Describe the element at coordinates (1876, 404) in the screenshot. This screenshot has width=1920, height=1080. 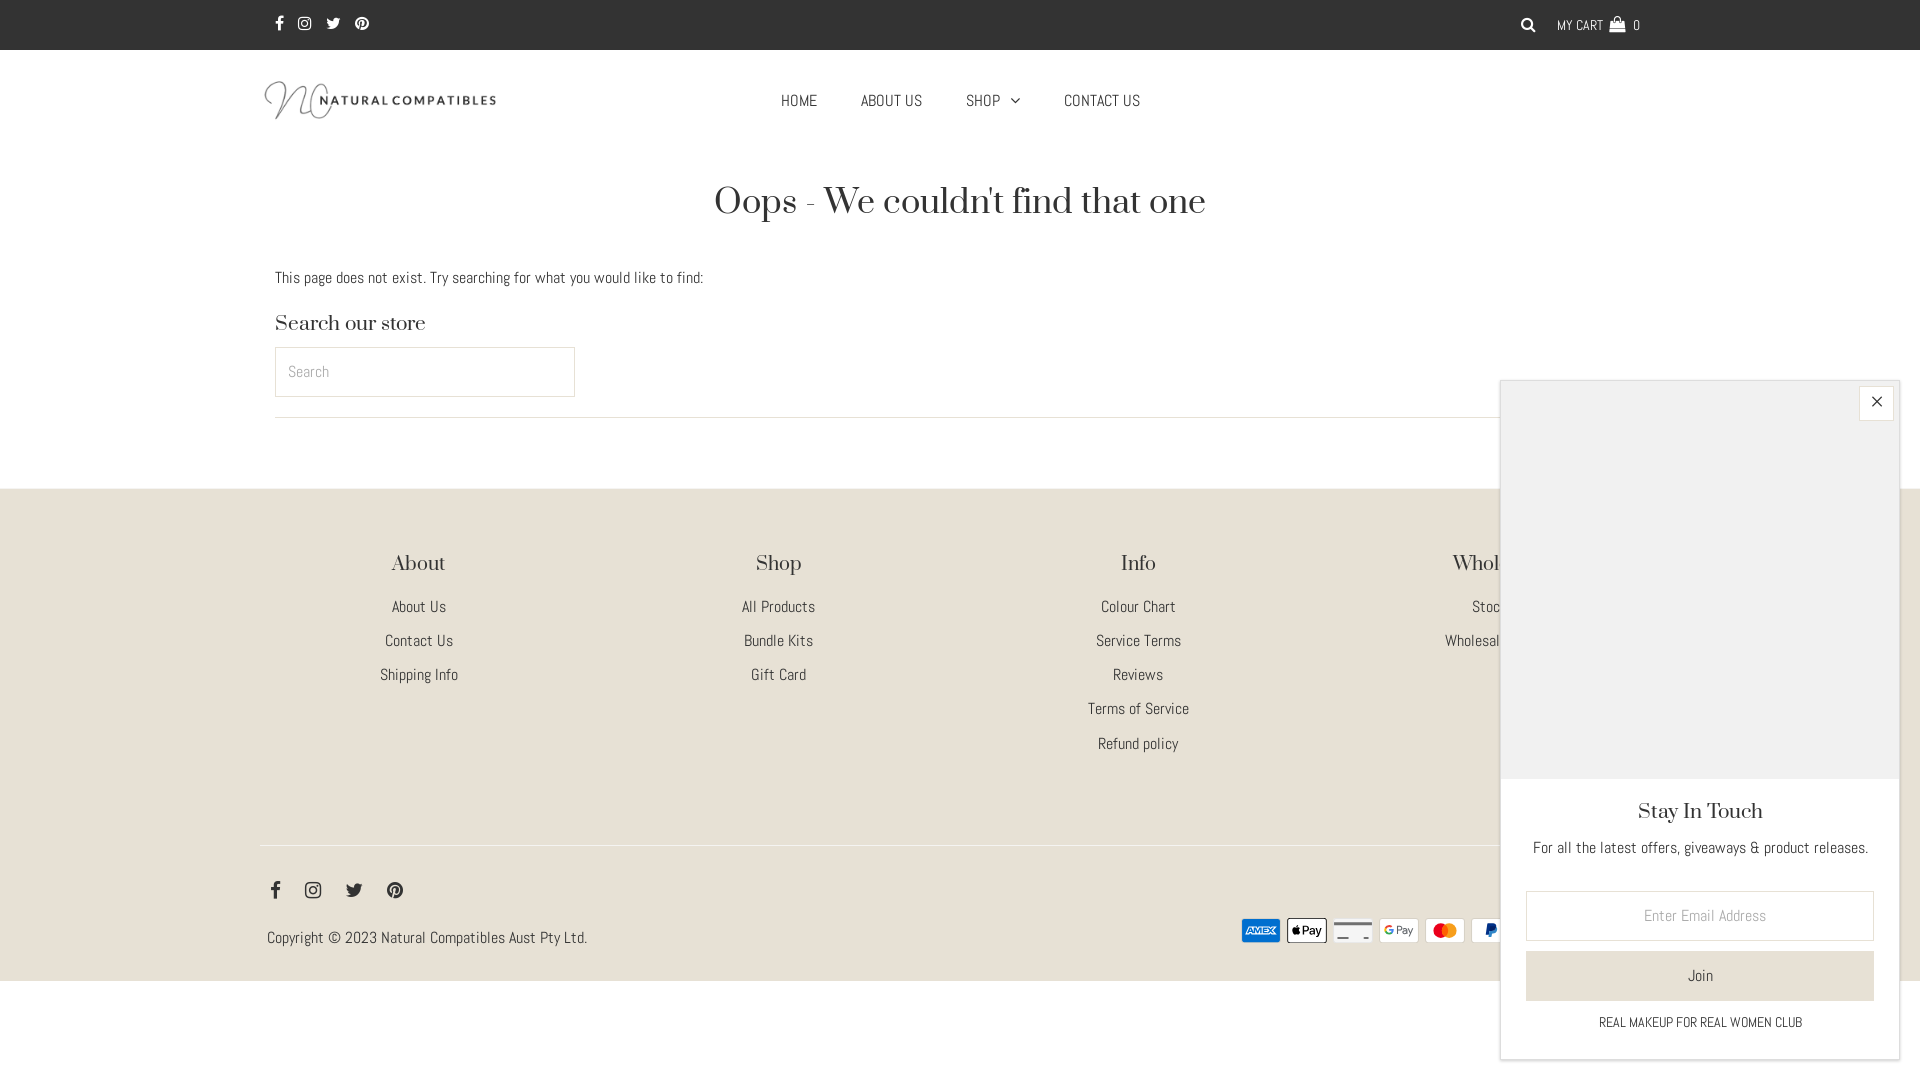
I see `Close popup` at that location.